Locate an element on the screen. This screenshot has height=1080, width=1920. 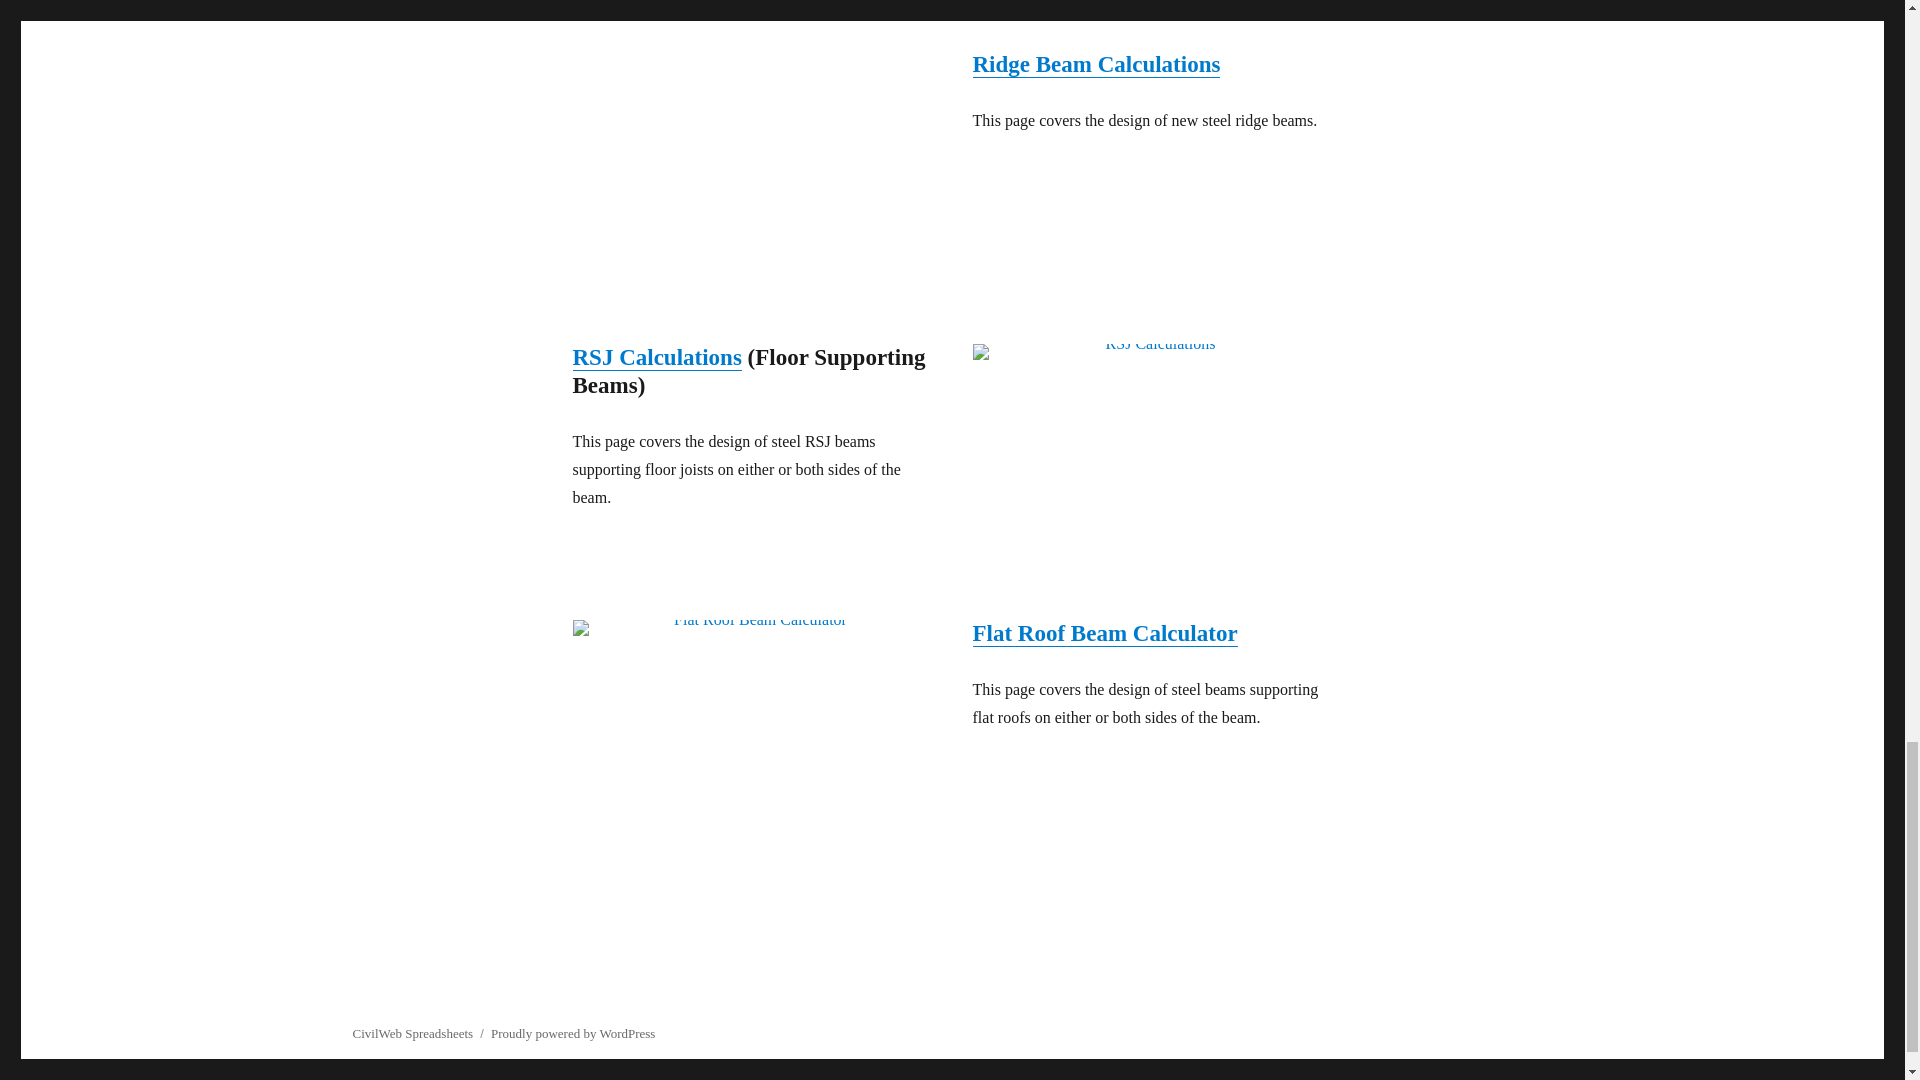
Ridge Beam Calculations is located at coordinates (1095, 64).